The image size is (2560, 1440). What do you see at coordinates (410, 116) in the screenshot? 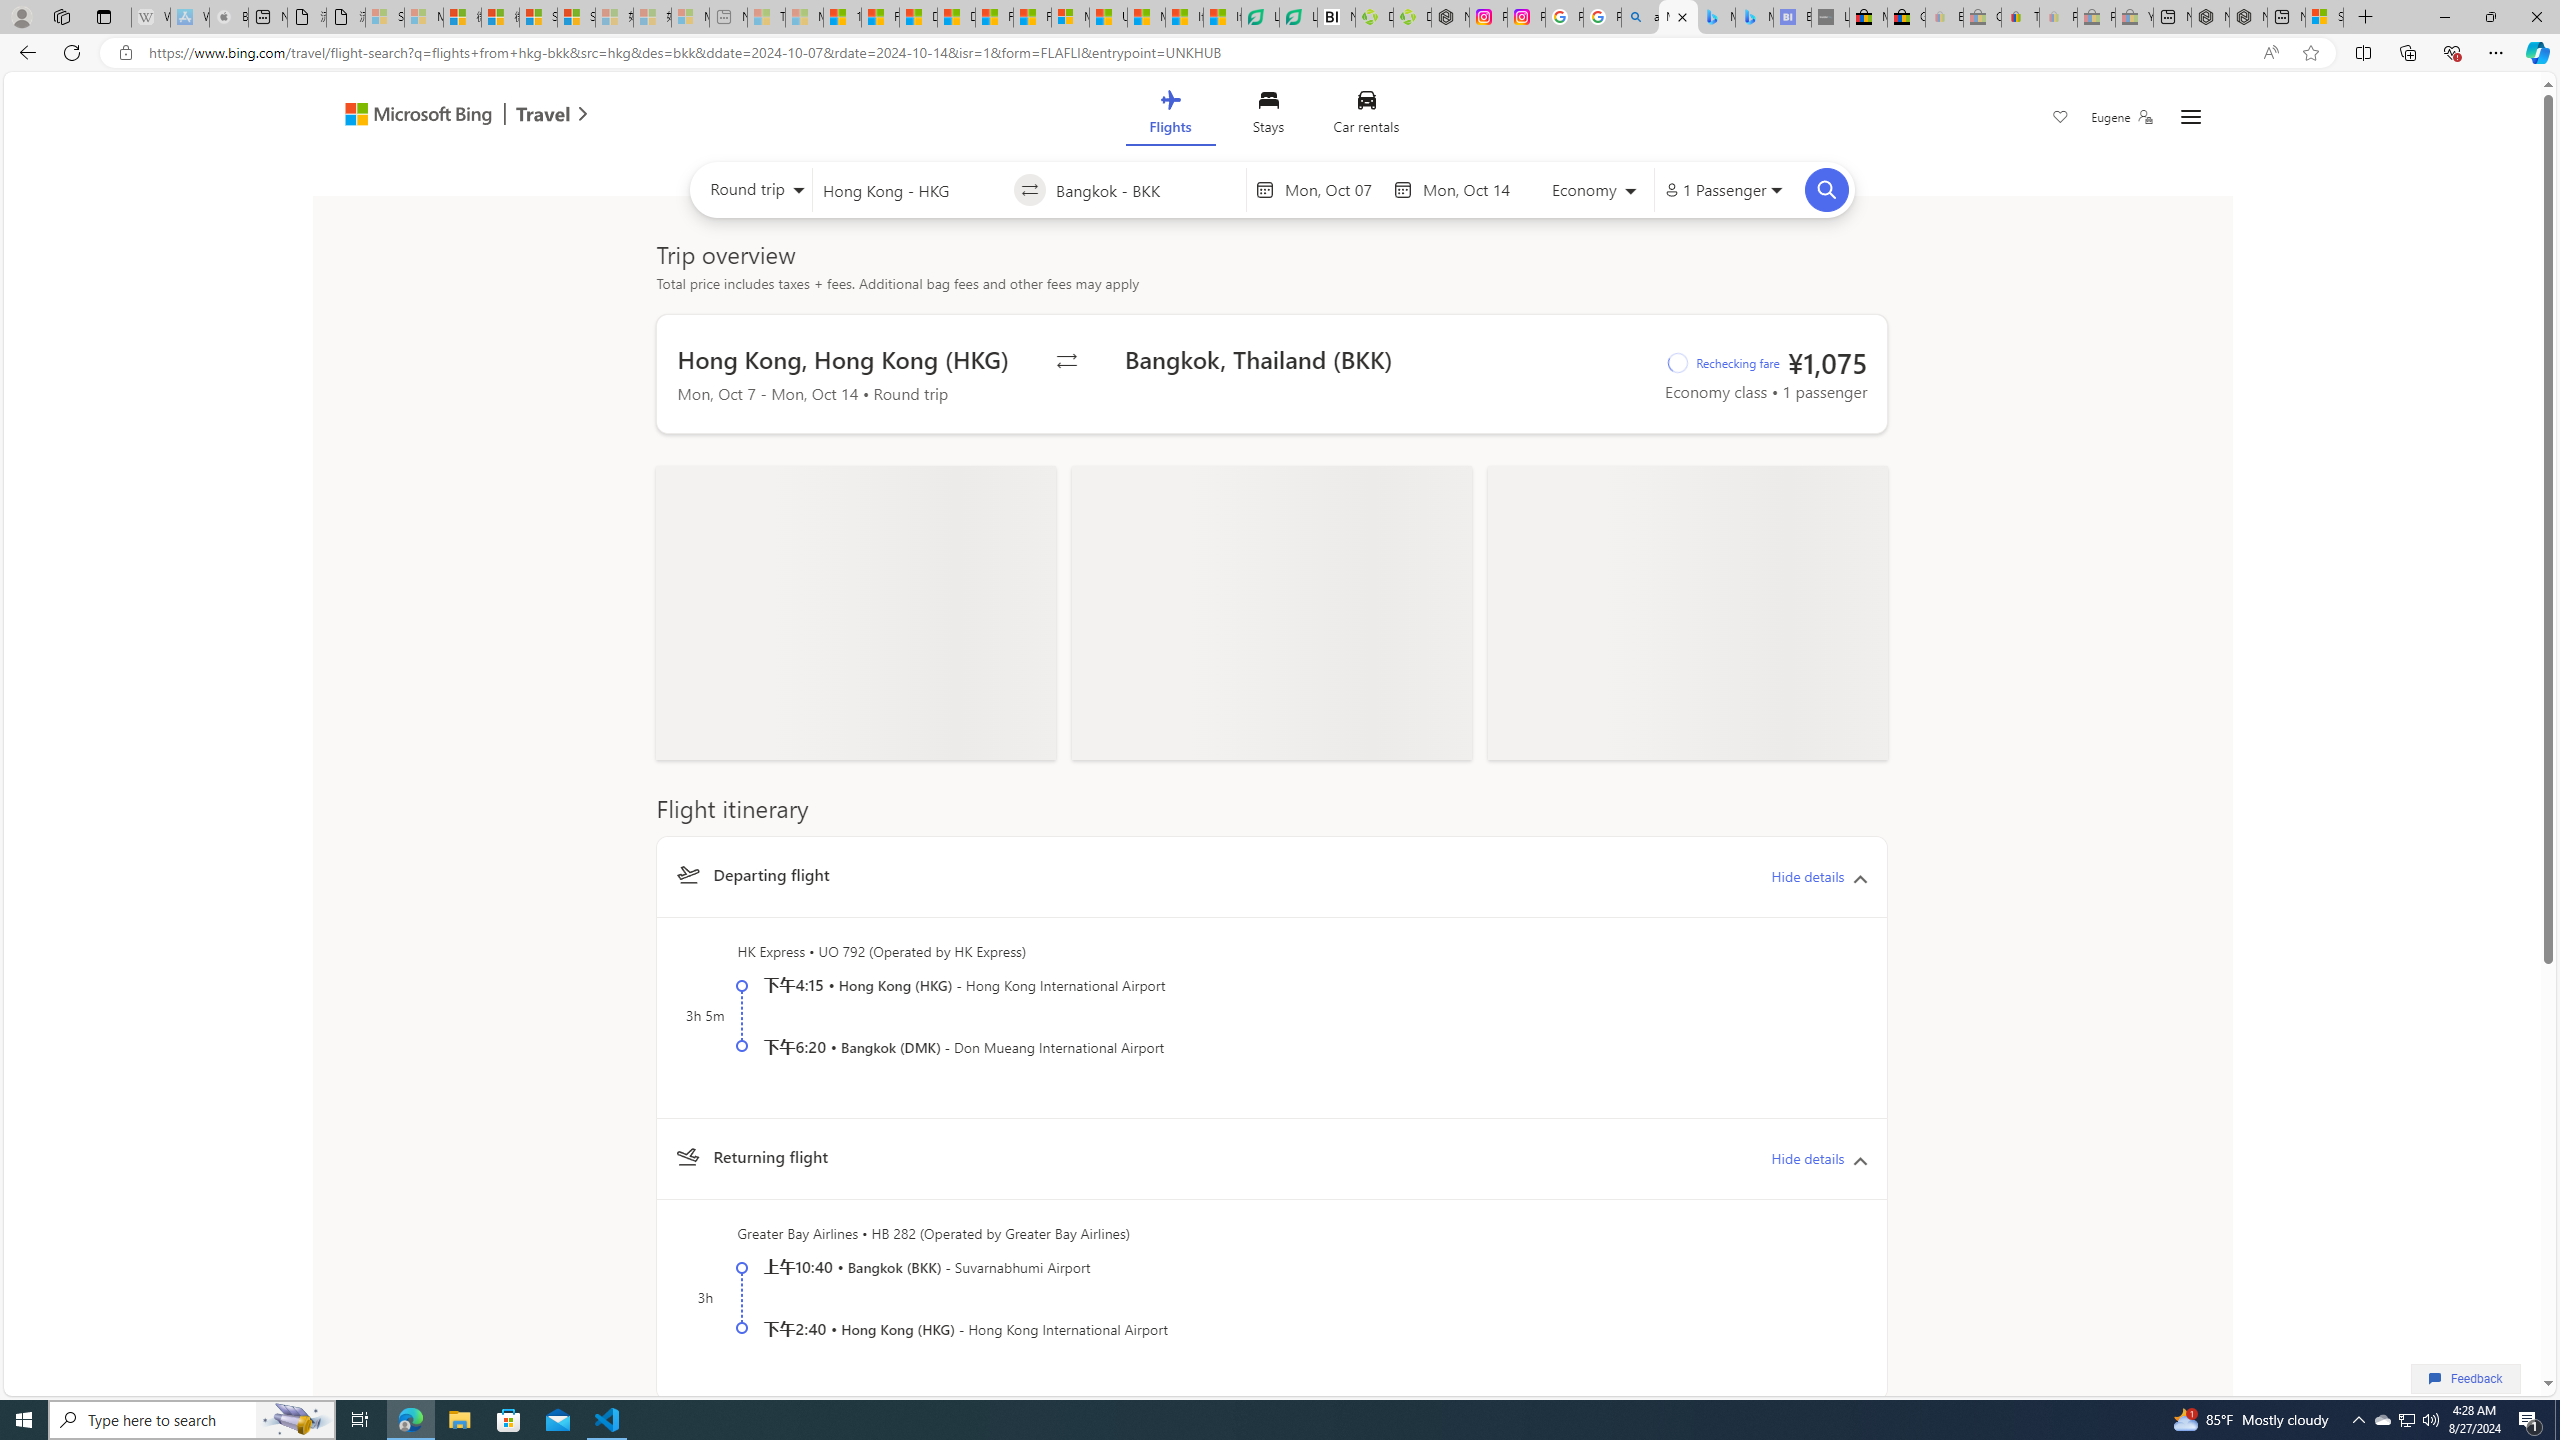
I see `Microsoft Bing` at bounding box center [410, 116].